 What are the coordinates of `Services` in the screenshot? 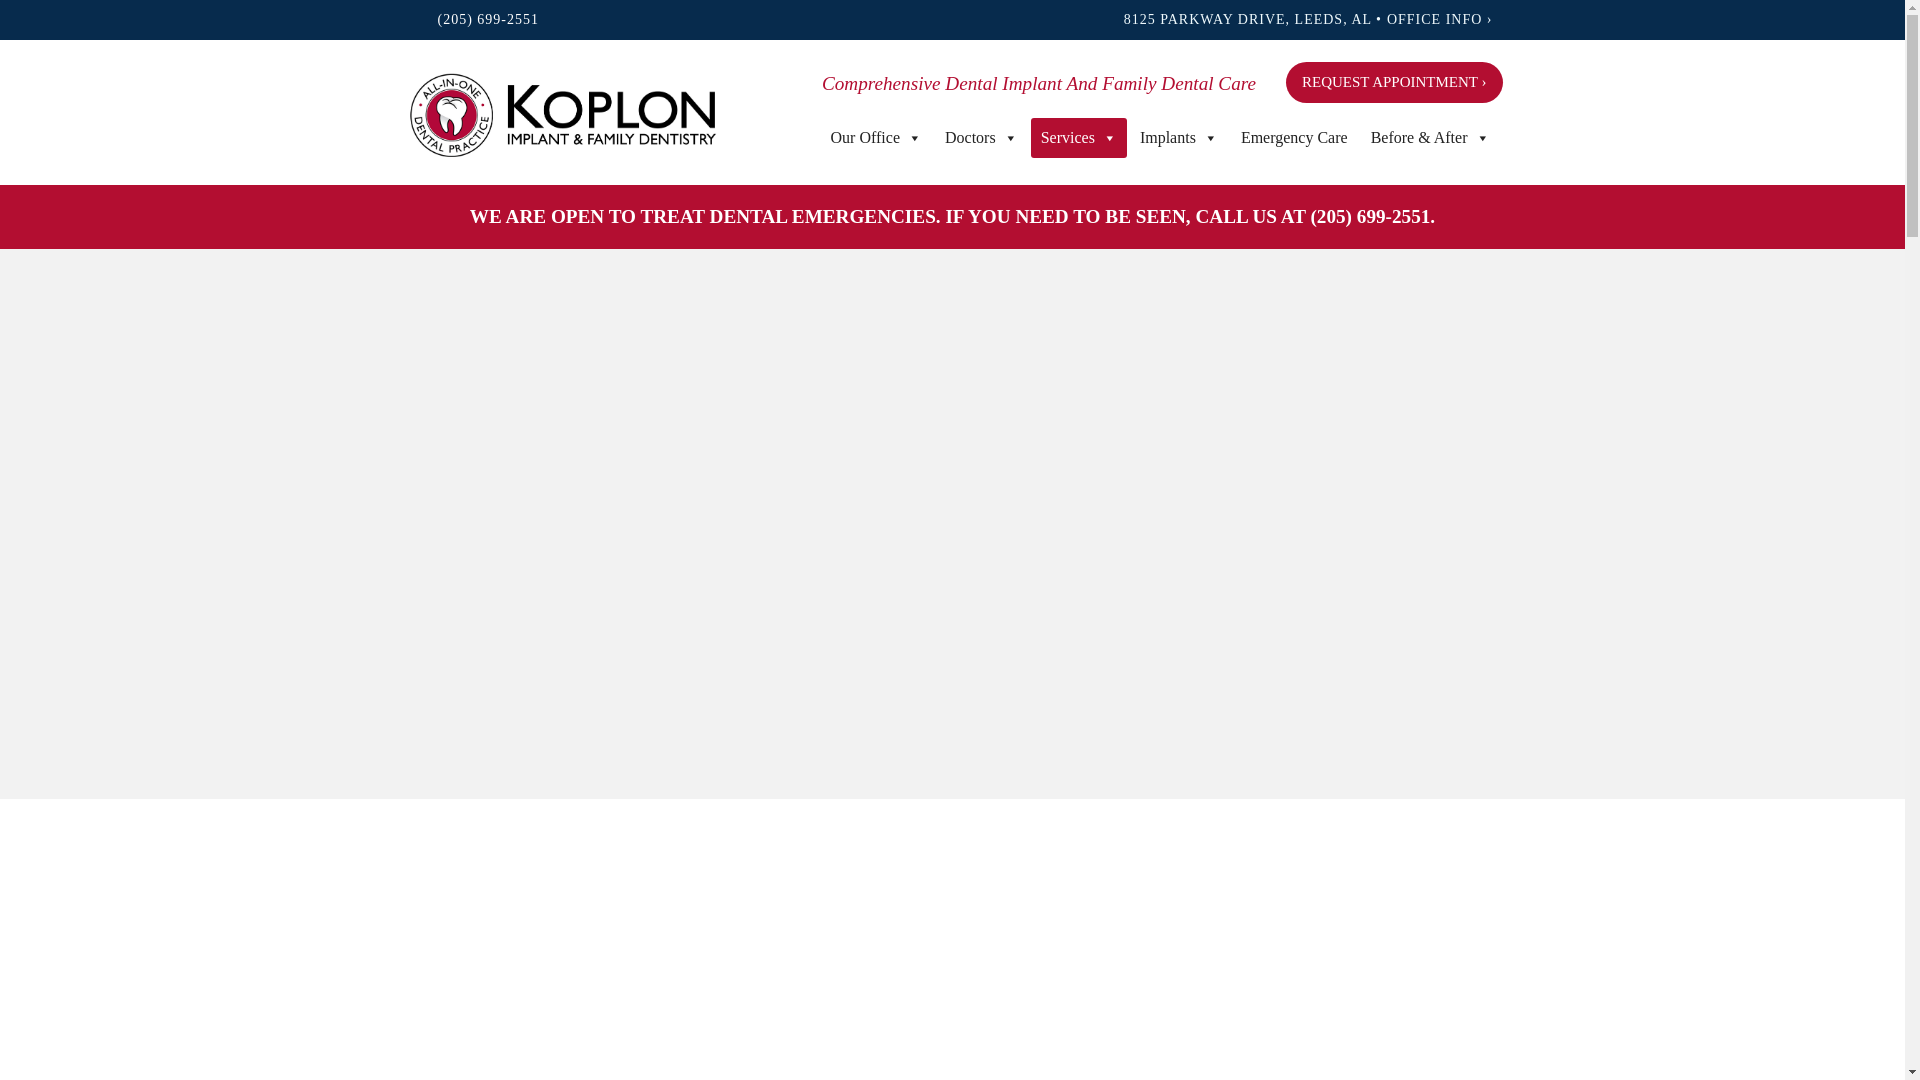 It's located at (1079, 137).